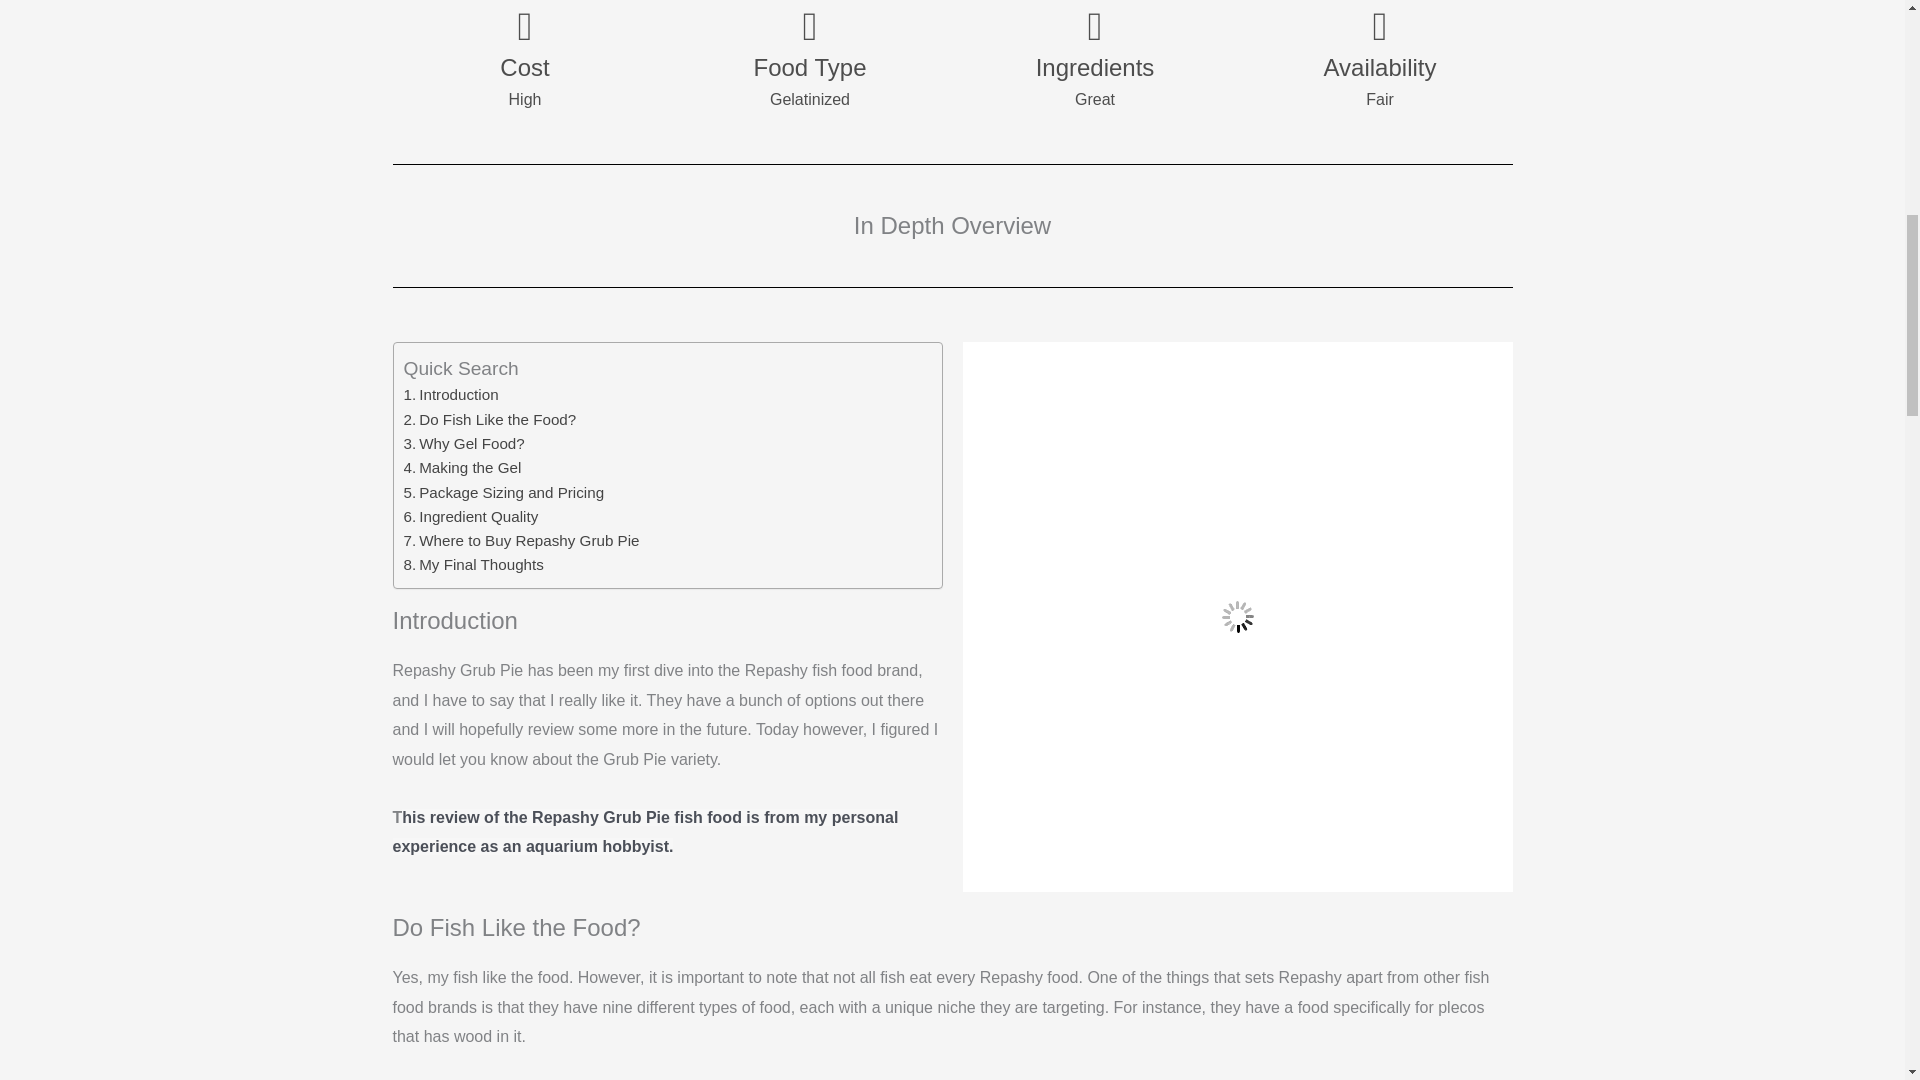 Image resolution: width=1920 pixels, height=1080 pixels. I want to click on Why Gel Food?, so click(464, 444).